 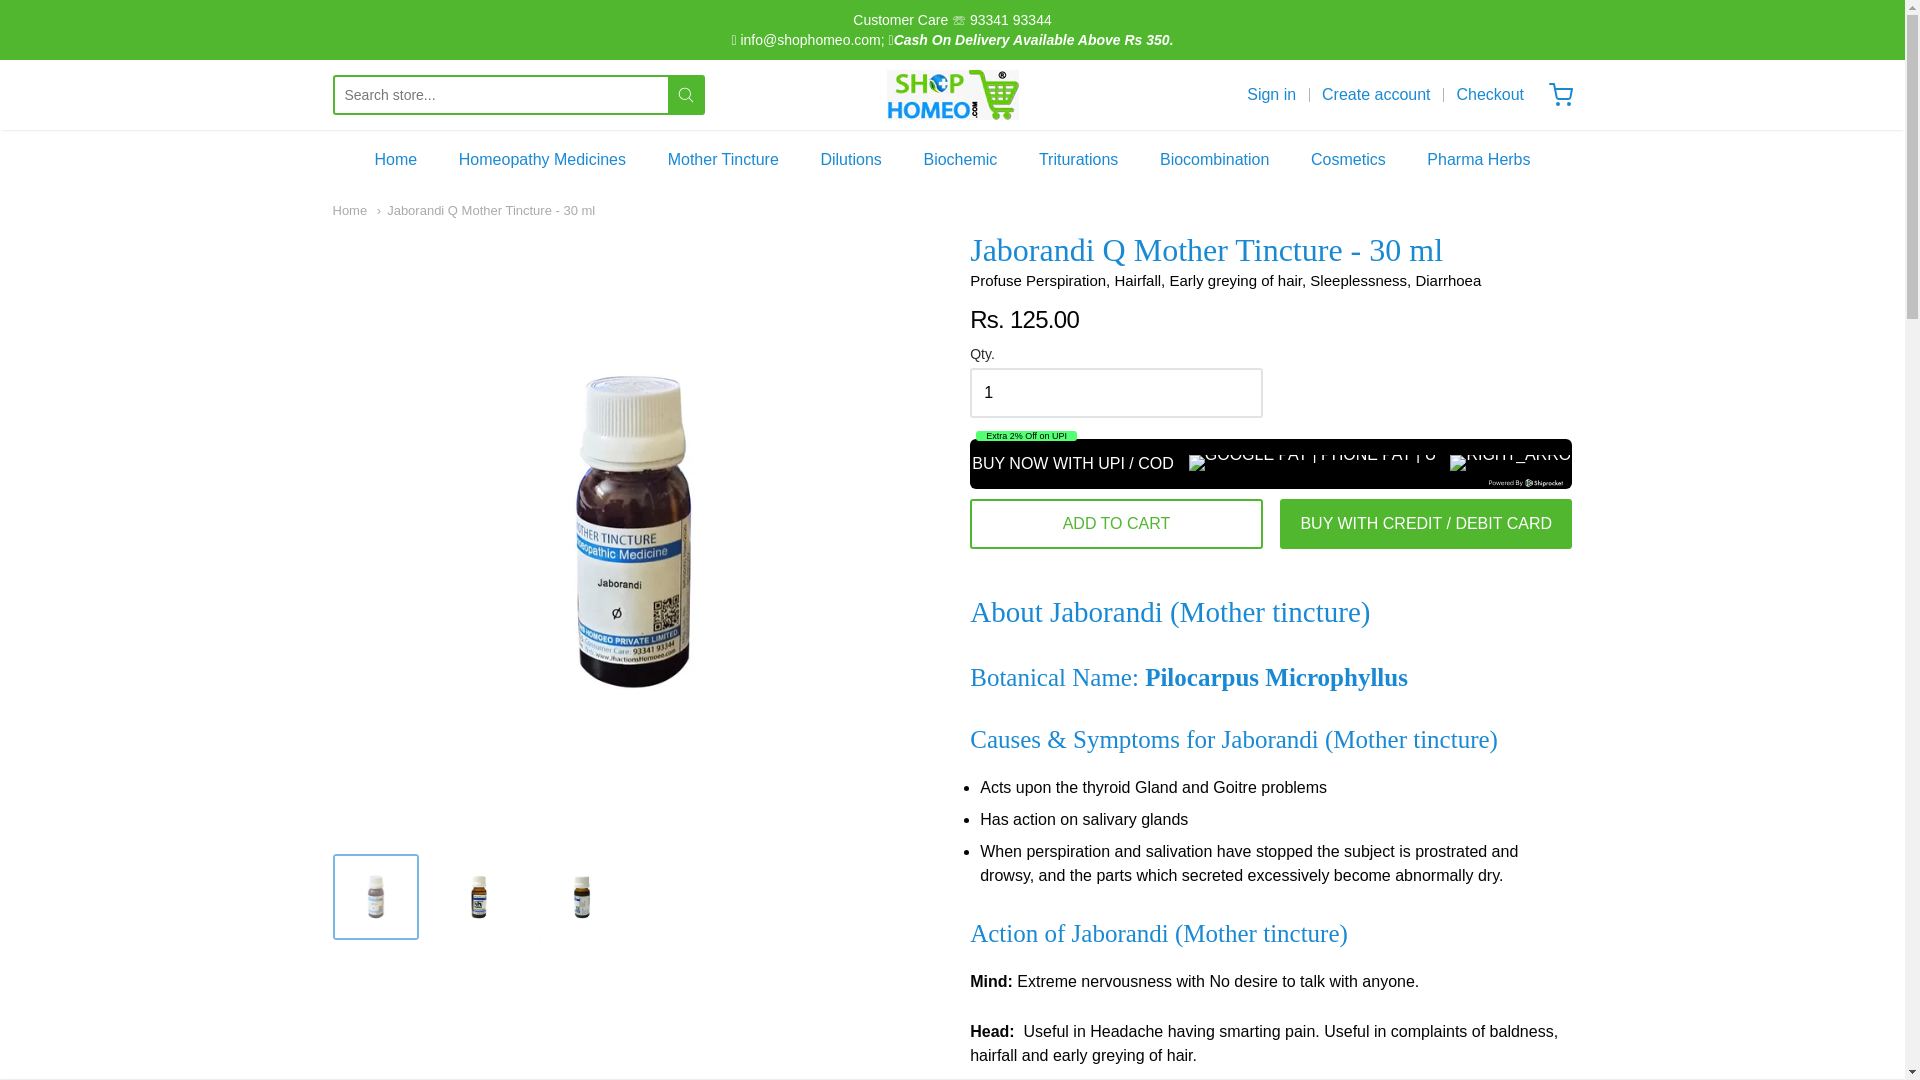 What do you see at coordinates (724, 159) in the screenshot?
I see `Mother Tincture` at bounding box center [724, 159].